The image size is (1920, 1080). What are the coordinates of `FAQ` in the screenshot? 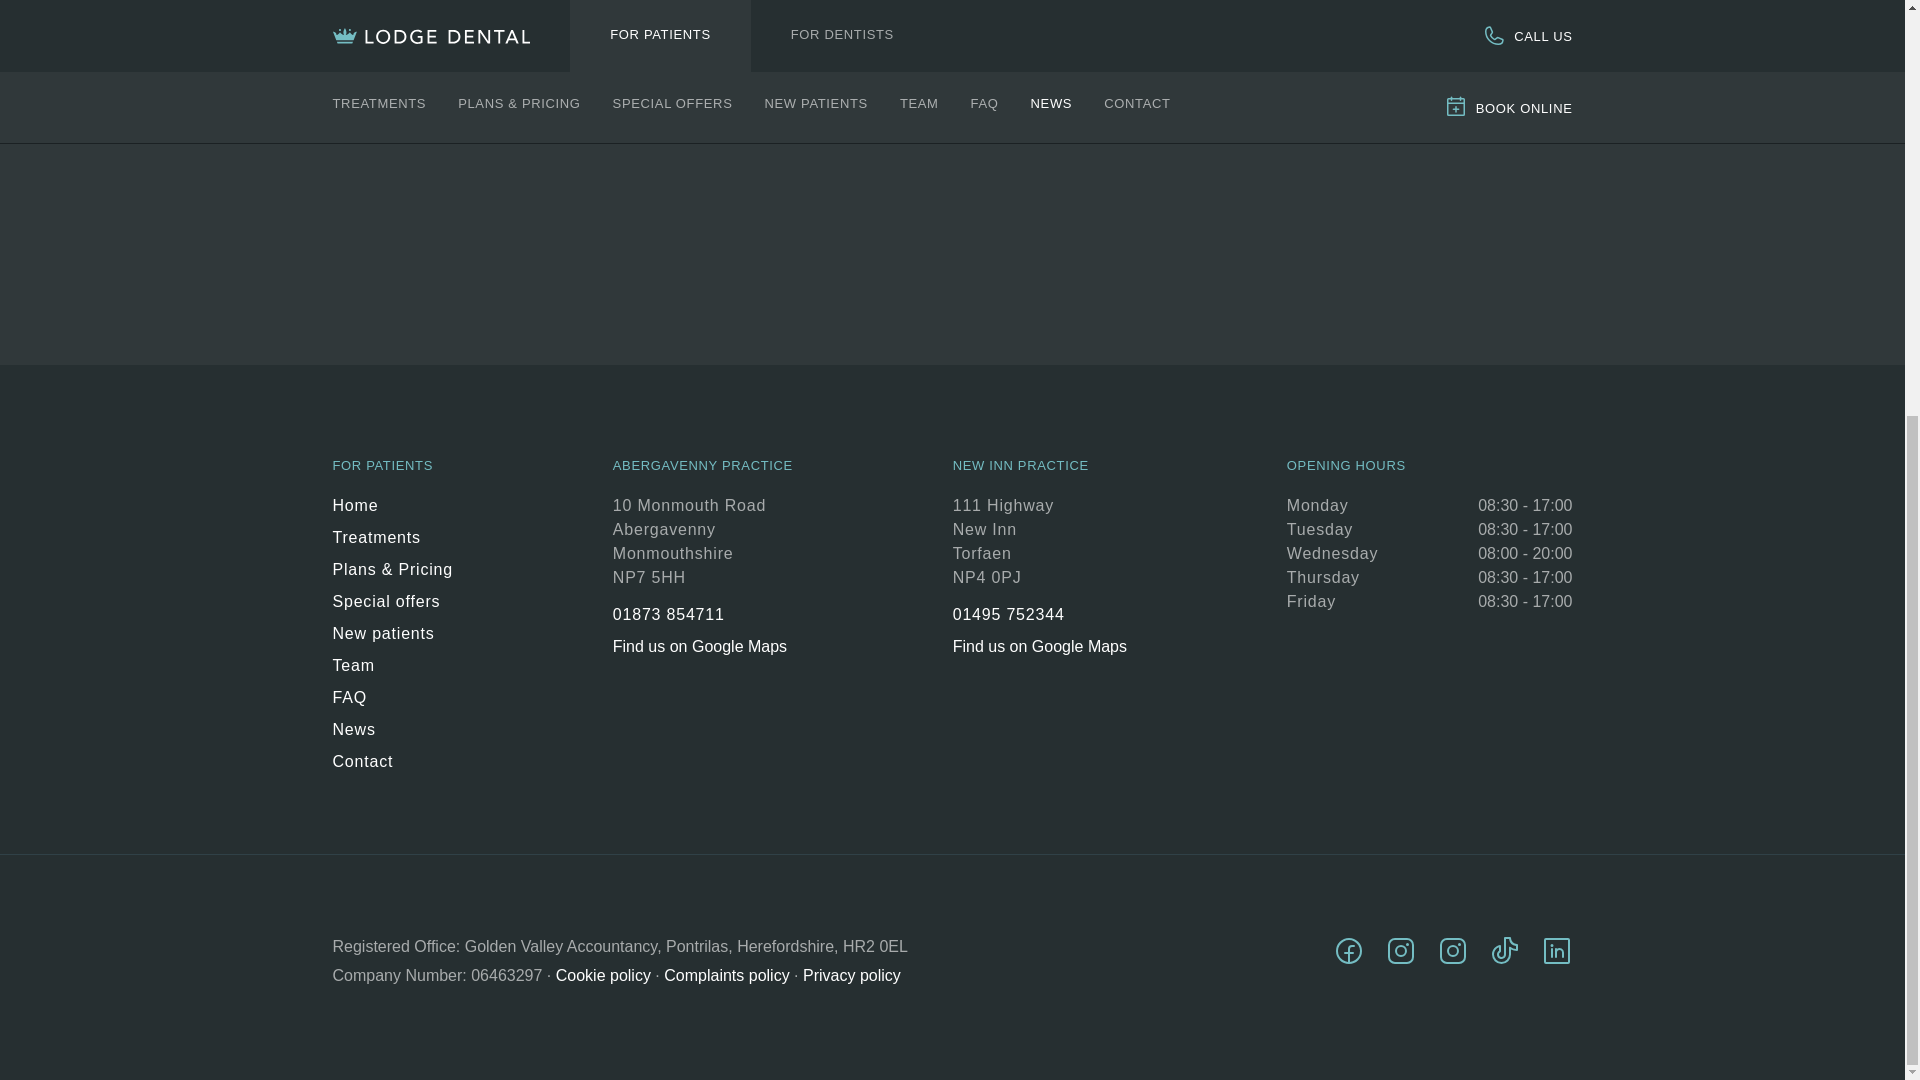 It's located at (392, 702).